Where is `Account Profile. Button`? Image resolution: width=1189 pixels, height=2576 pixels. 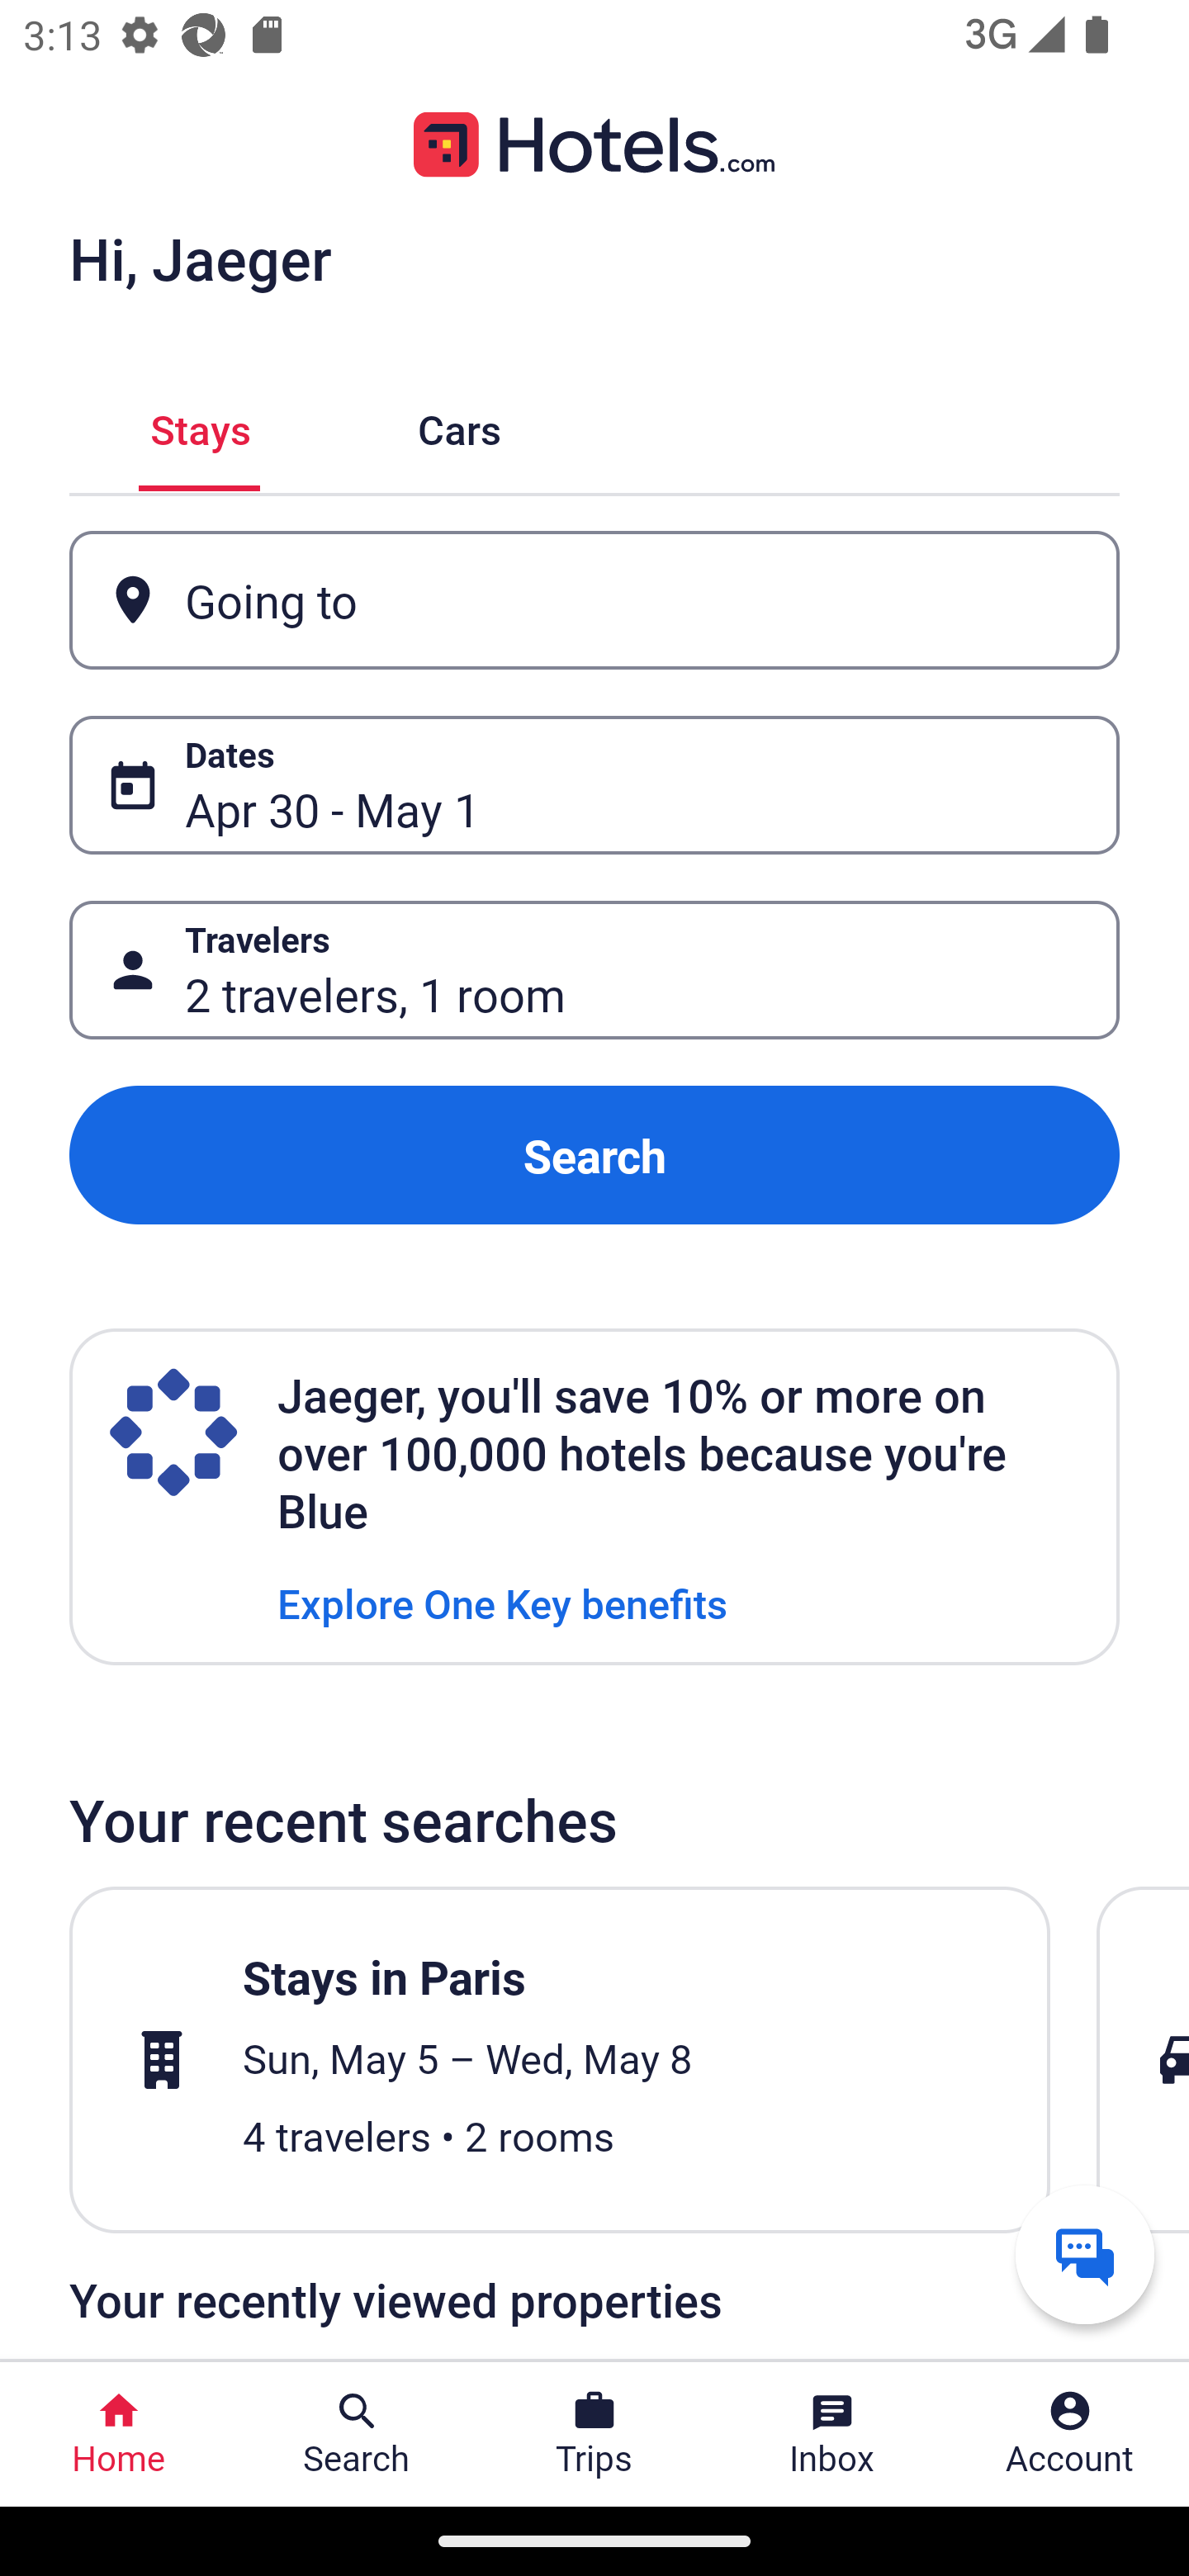 Account Profile. Button is located at coordinates (1070, 2434).